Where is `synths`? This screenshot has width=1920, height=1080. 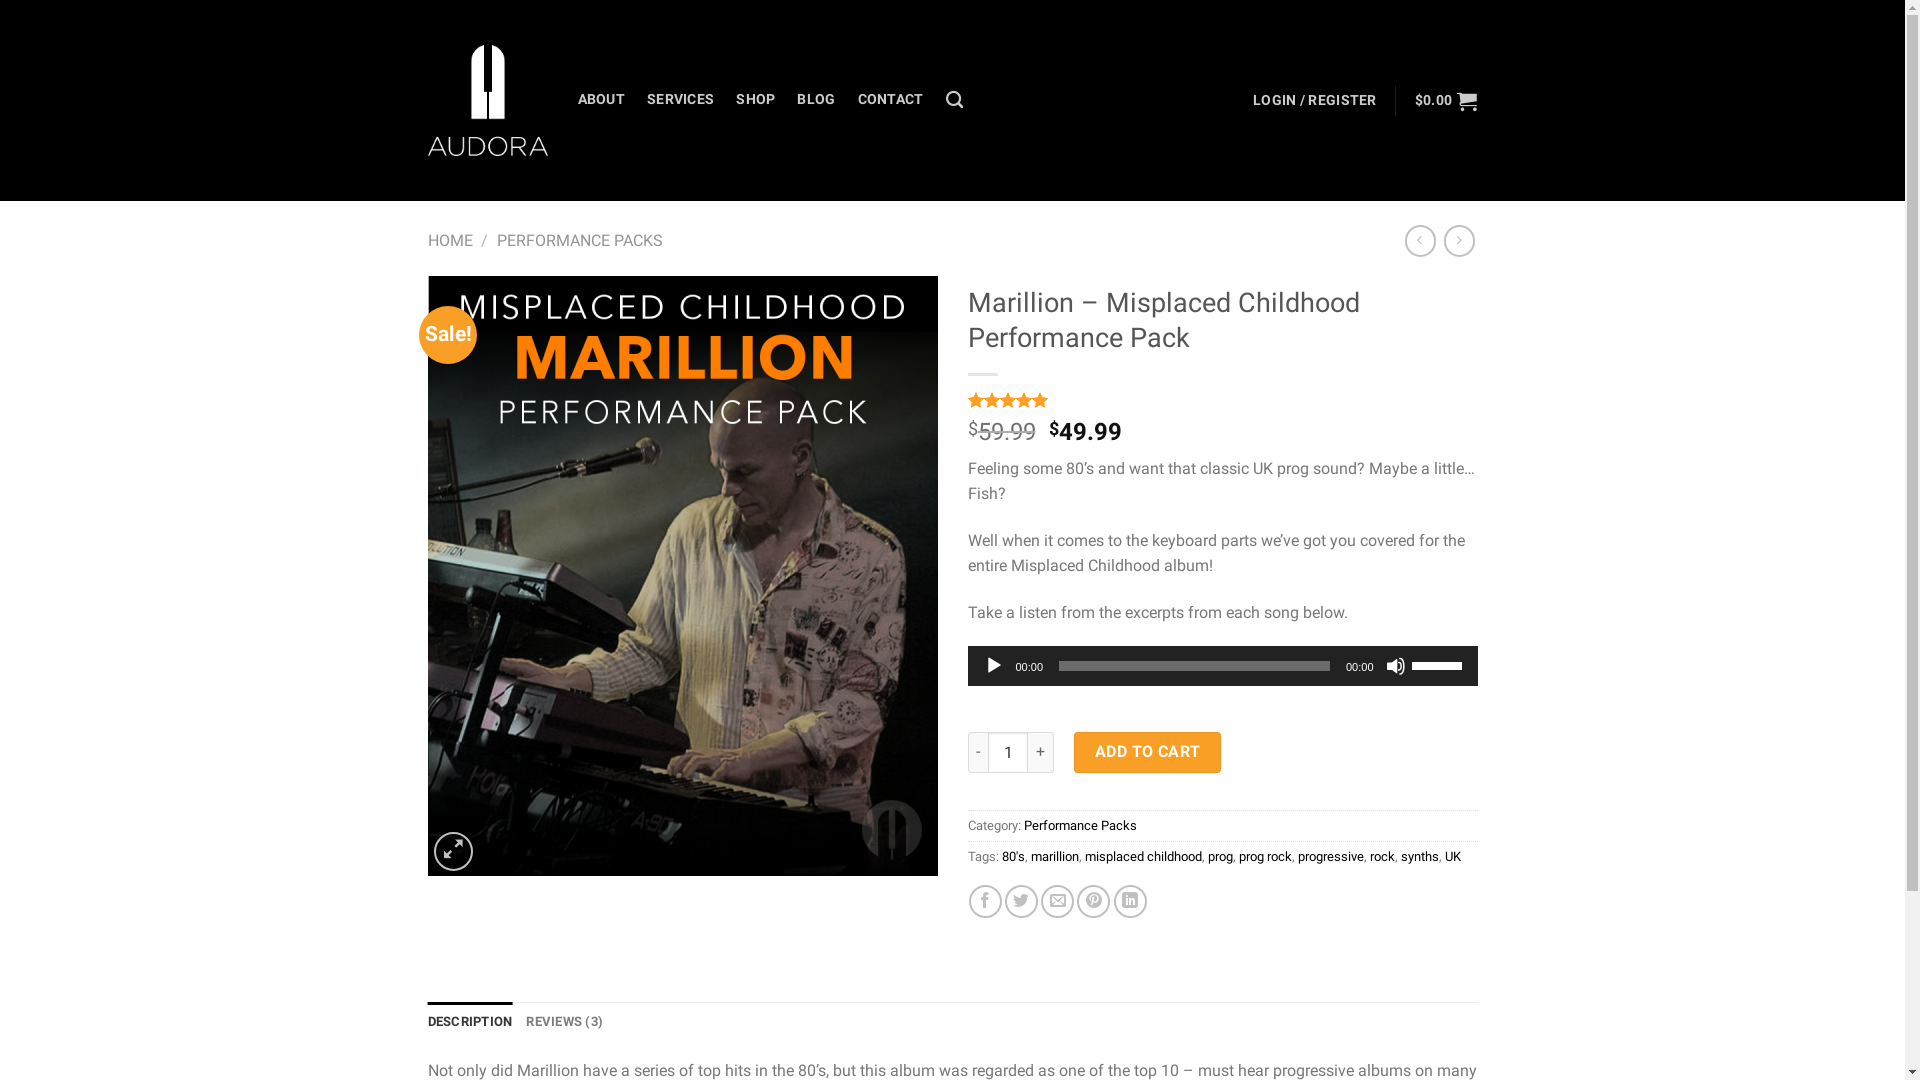
synths is located at coordinates (1419, 856).